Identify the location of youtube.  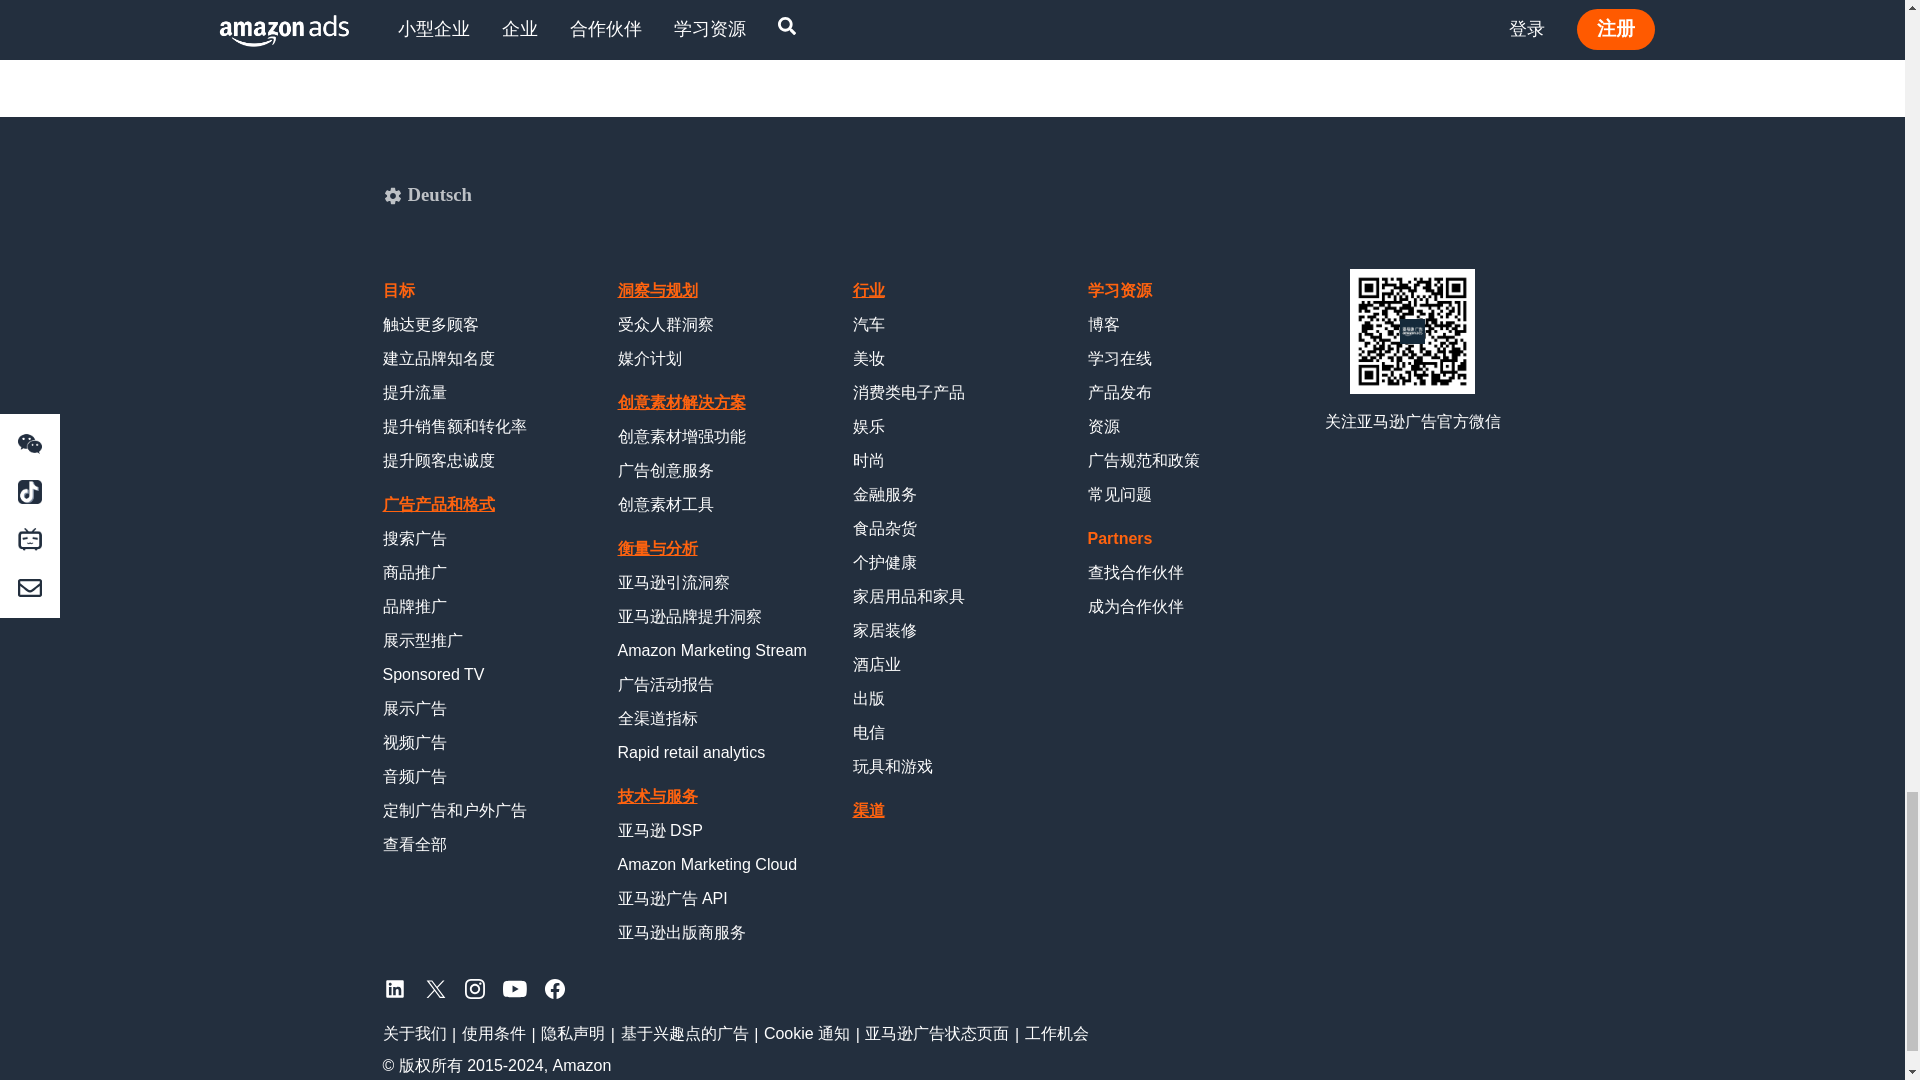
(514, 988).